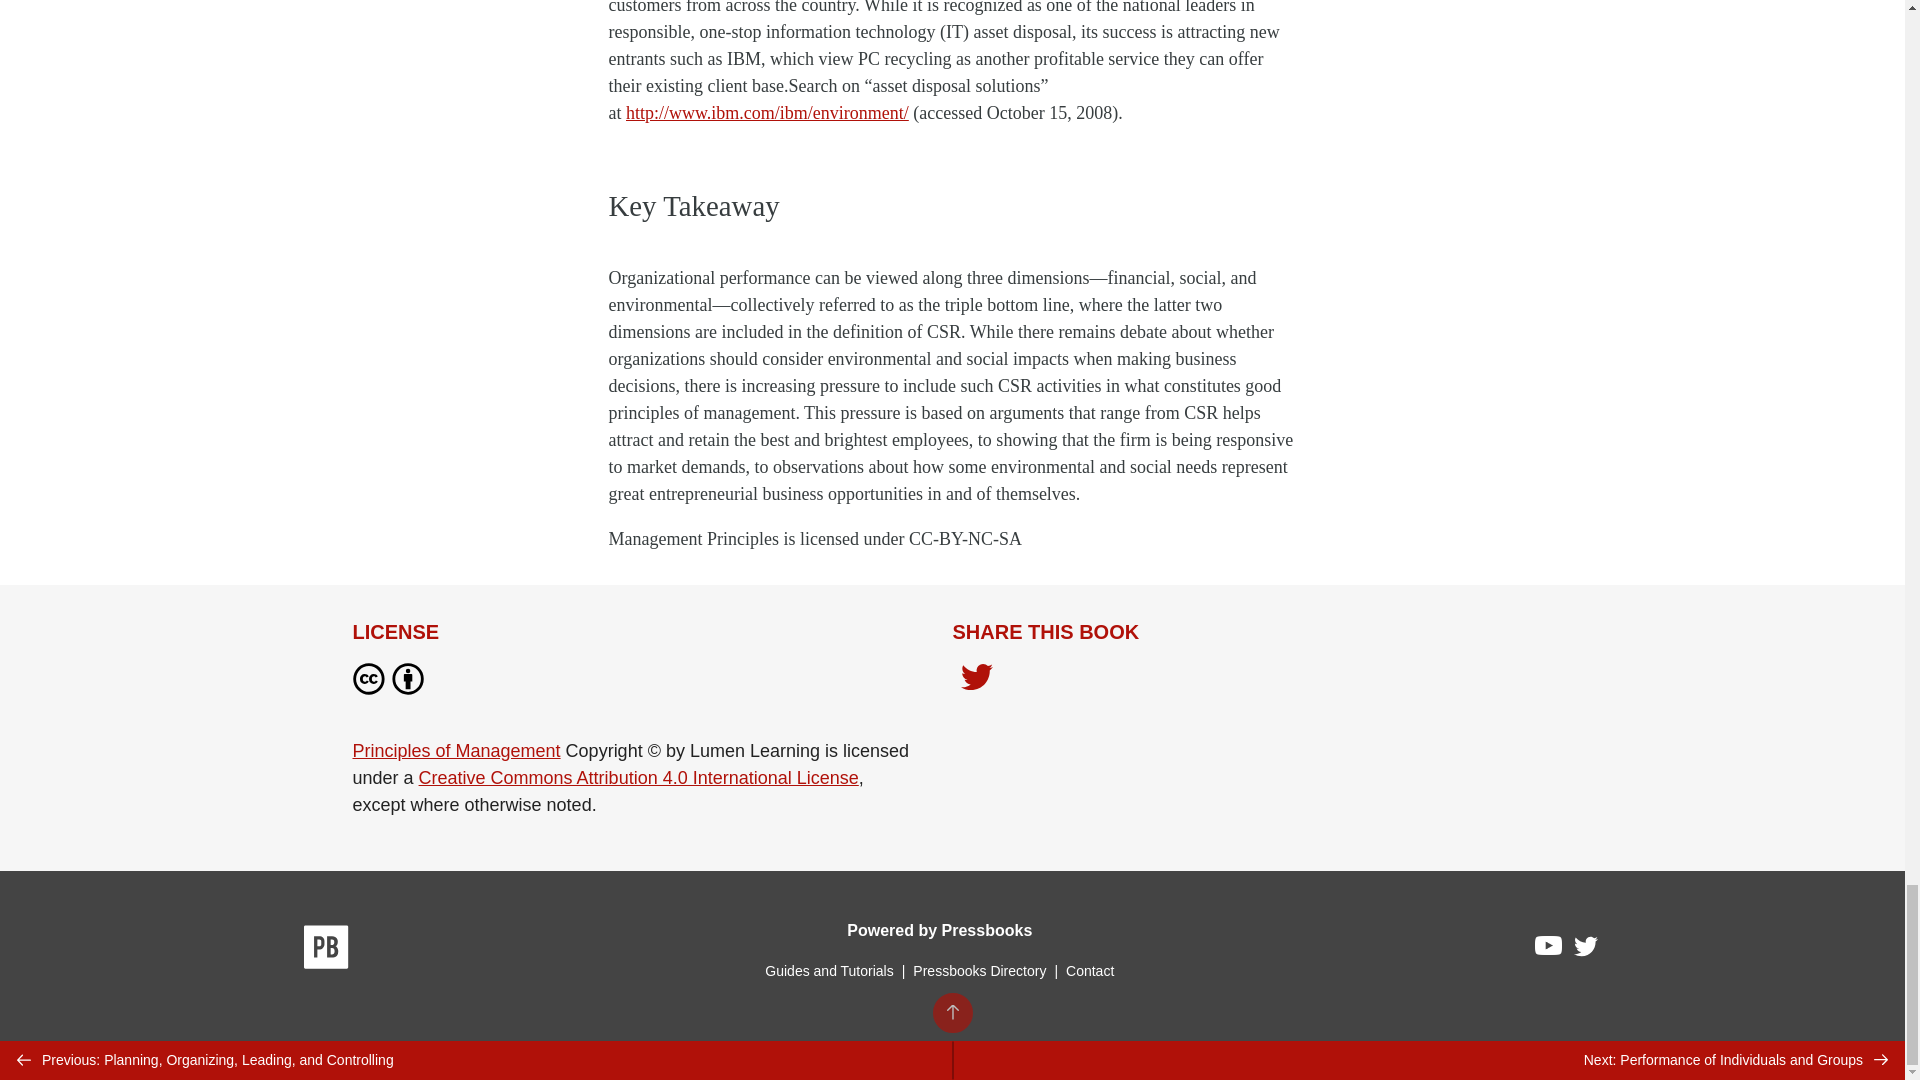 This screenshot has height=1080, width=1920. What do you see at coordinates (638, 778) in the screenshot?
I see `Creative Commons Attribution 4.0 International License` at bounding box center [638, 778].